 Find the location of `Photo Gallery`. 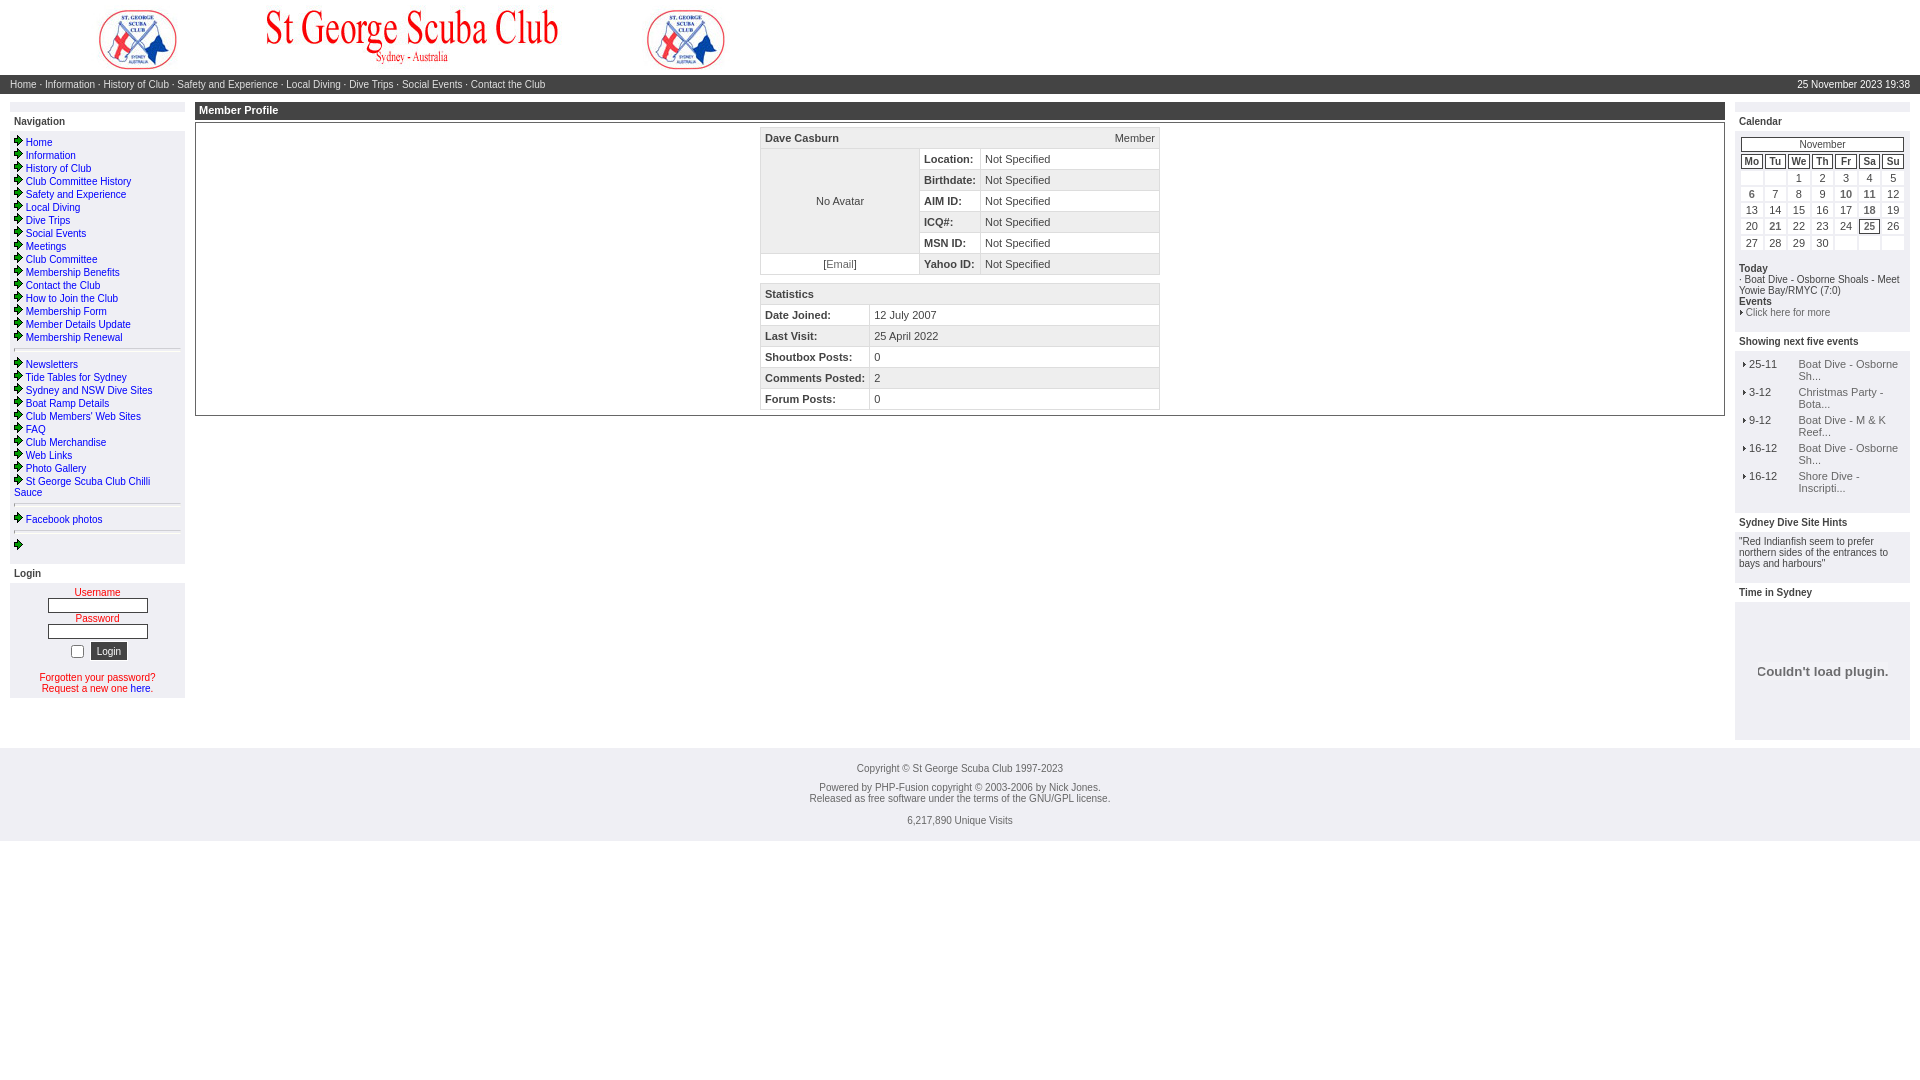

Photo Gallery is located at coordinates (56, 468).